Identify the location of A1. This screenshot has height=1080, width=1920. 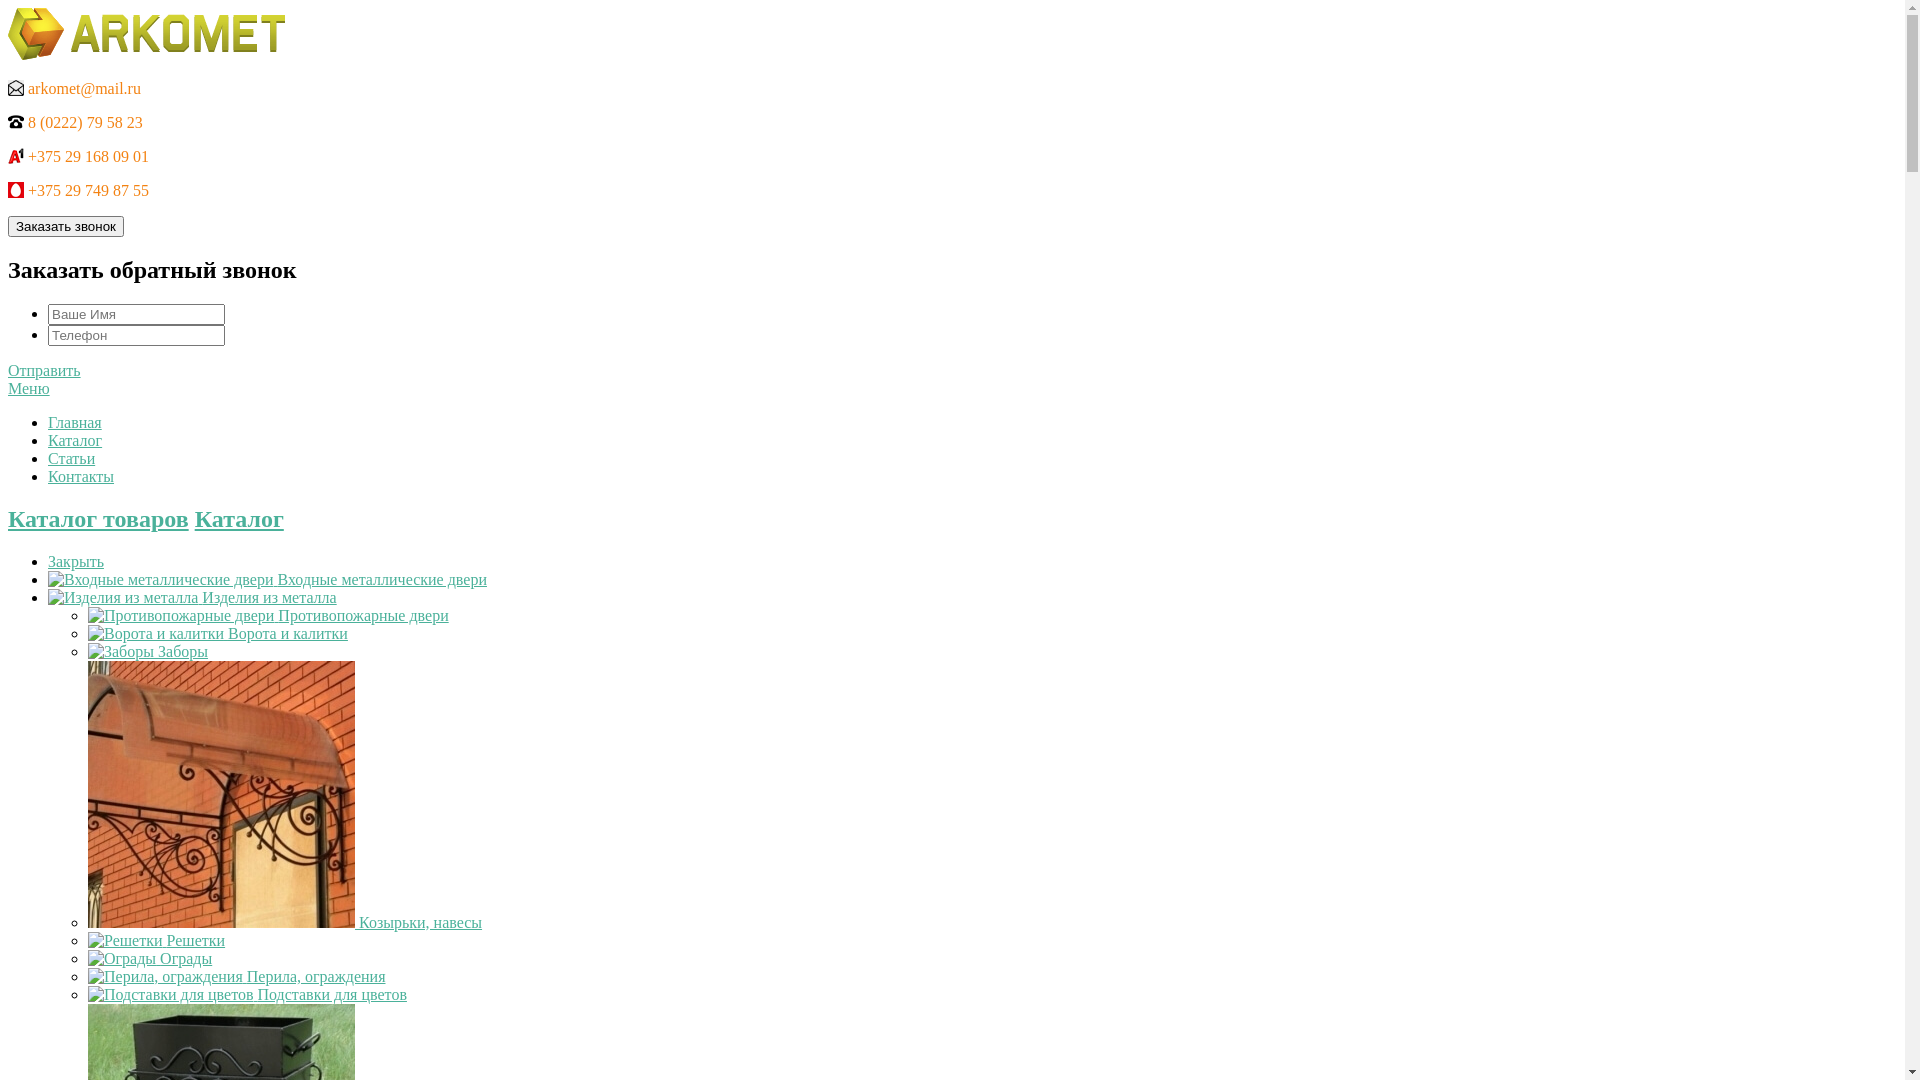
(16, 156).